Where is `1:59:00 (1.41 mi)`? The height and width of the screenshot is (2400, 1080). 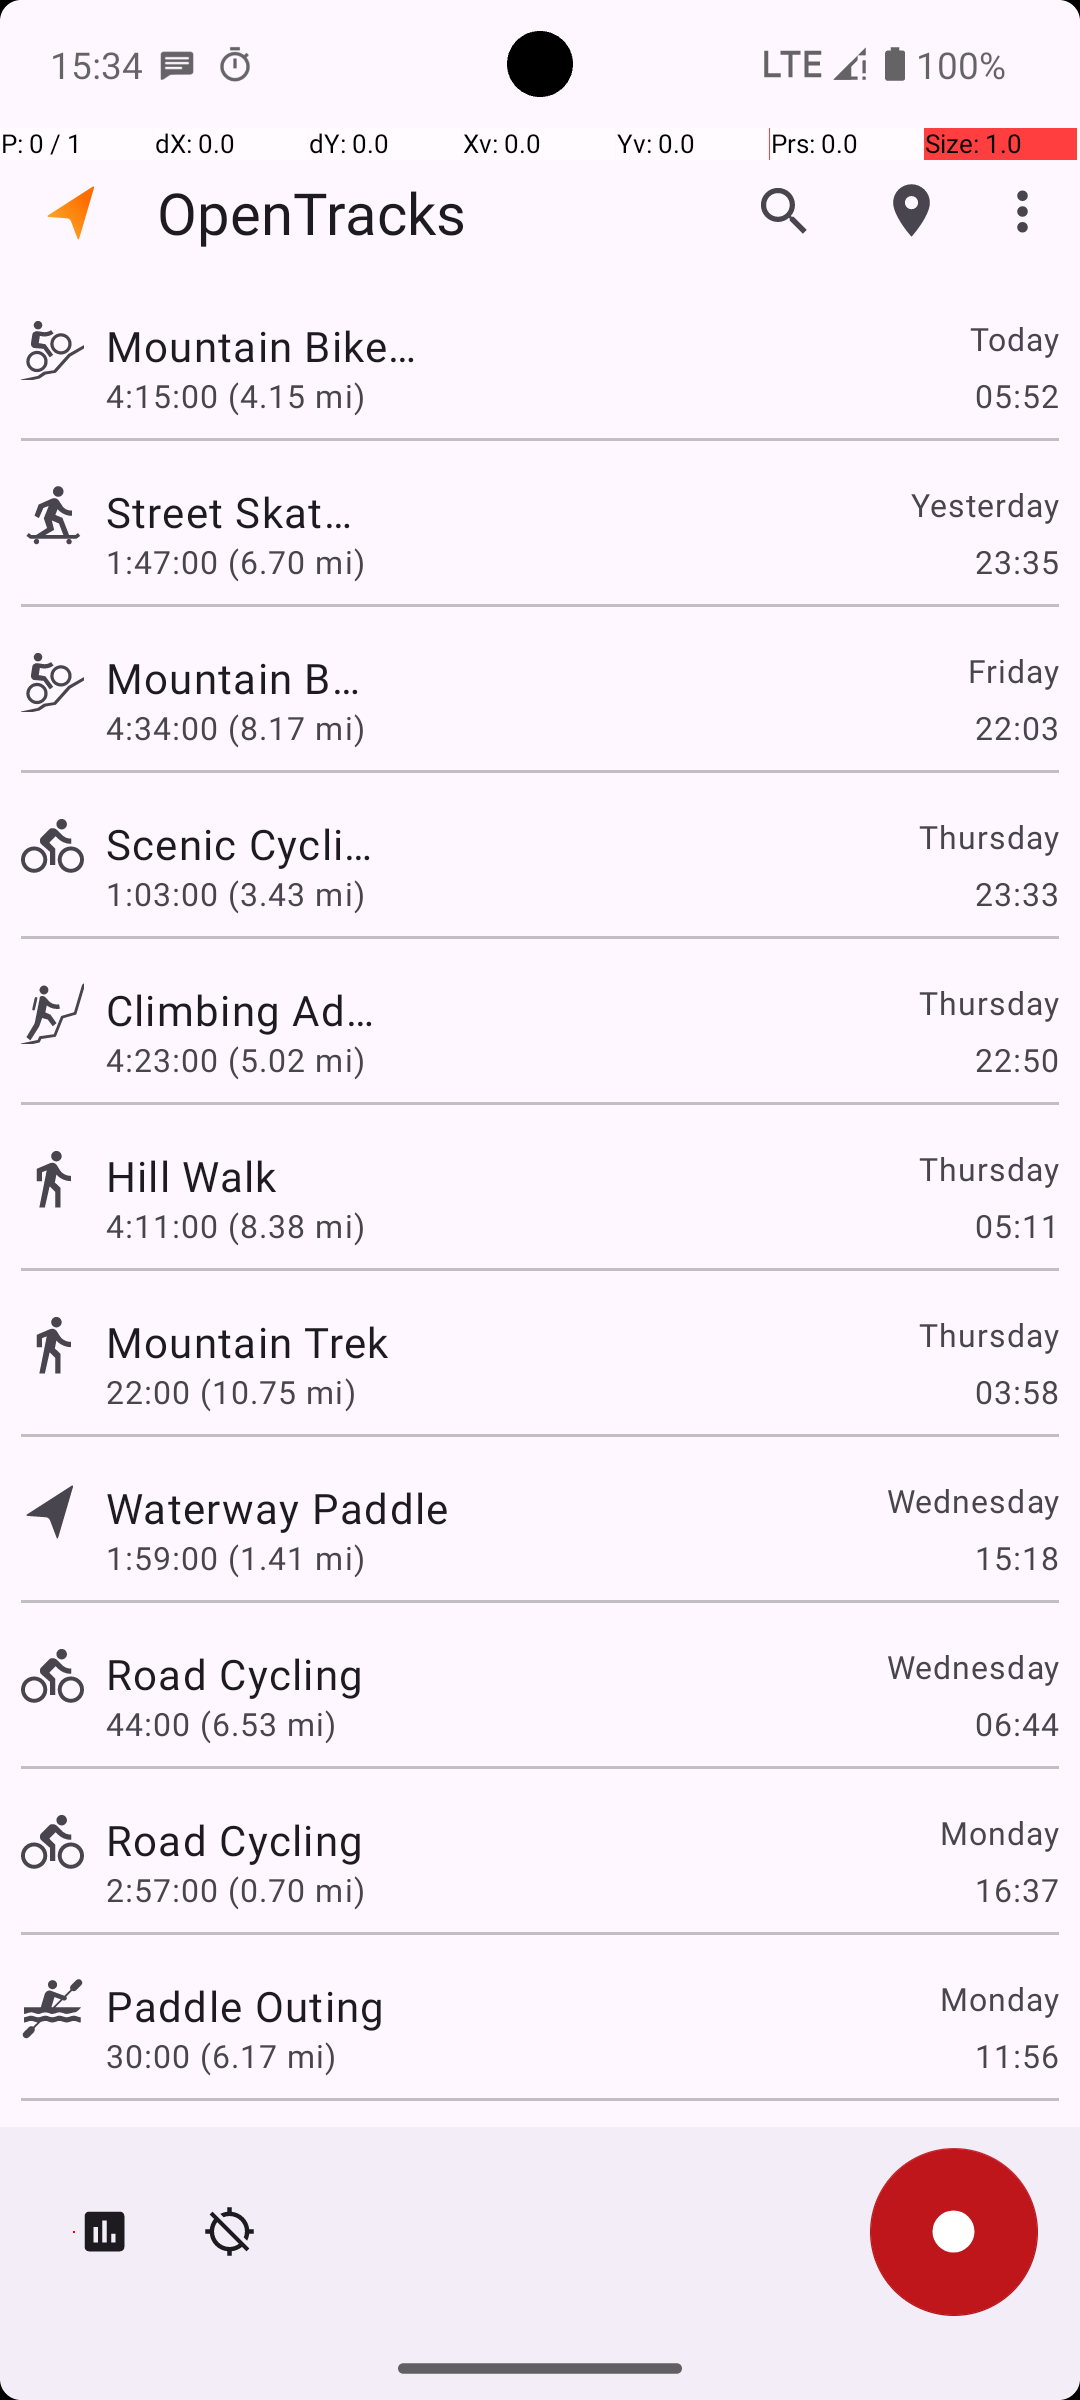 1:59:00 (1.41 mi) is located at coordinates (236, 1558).